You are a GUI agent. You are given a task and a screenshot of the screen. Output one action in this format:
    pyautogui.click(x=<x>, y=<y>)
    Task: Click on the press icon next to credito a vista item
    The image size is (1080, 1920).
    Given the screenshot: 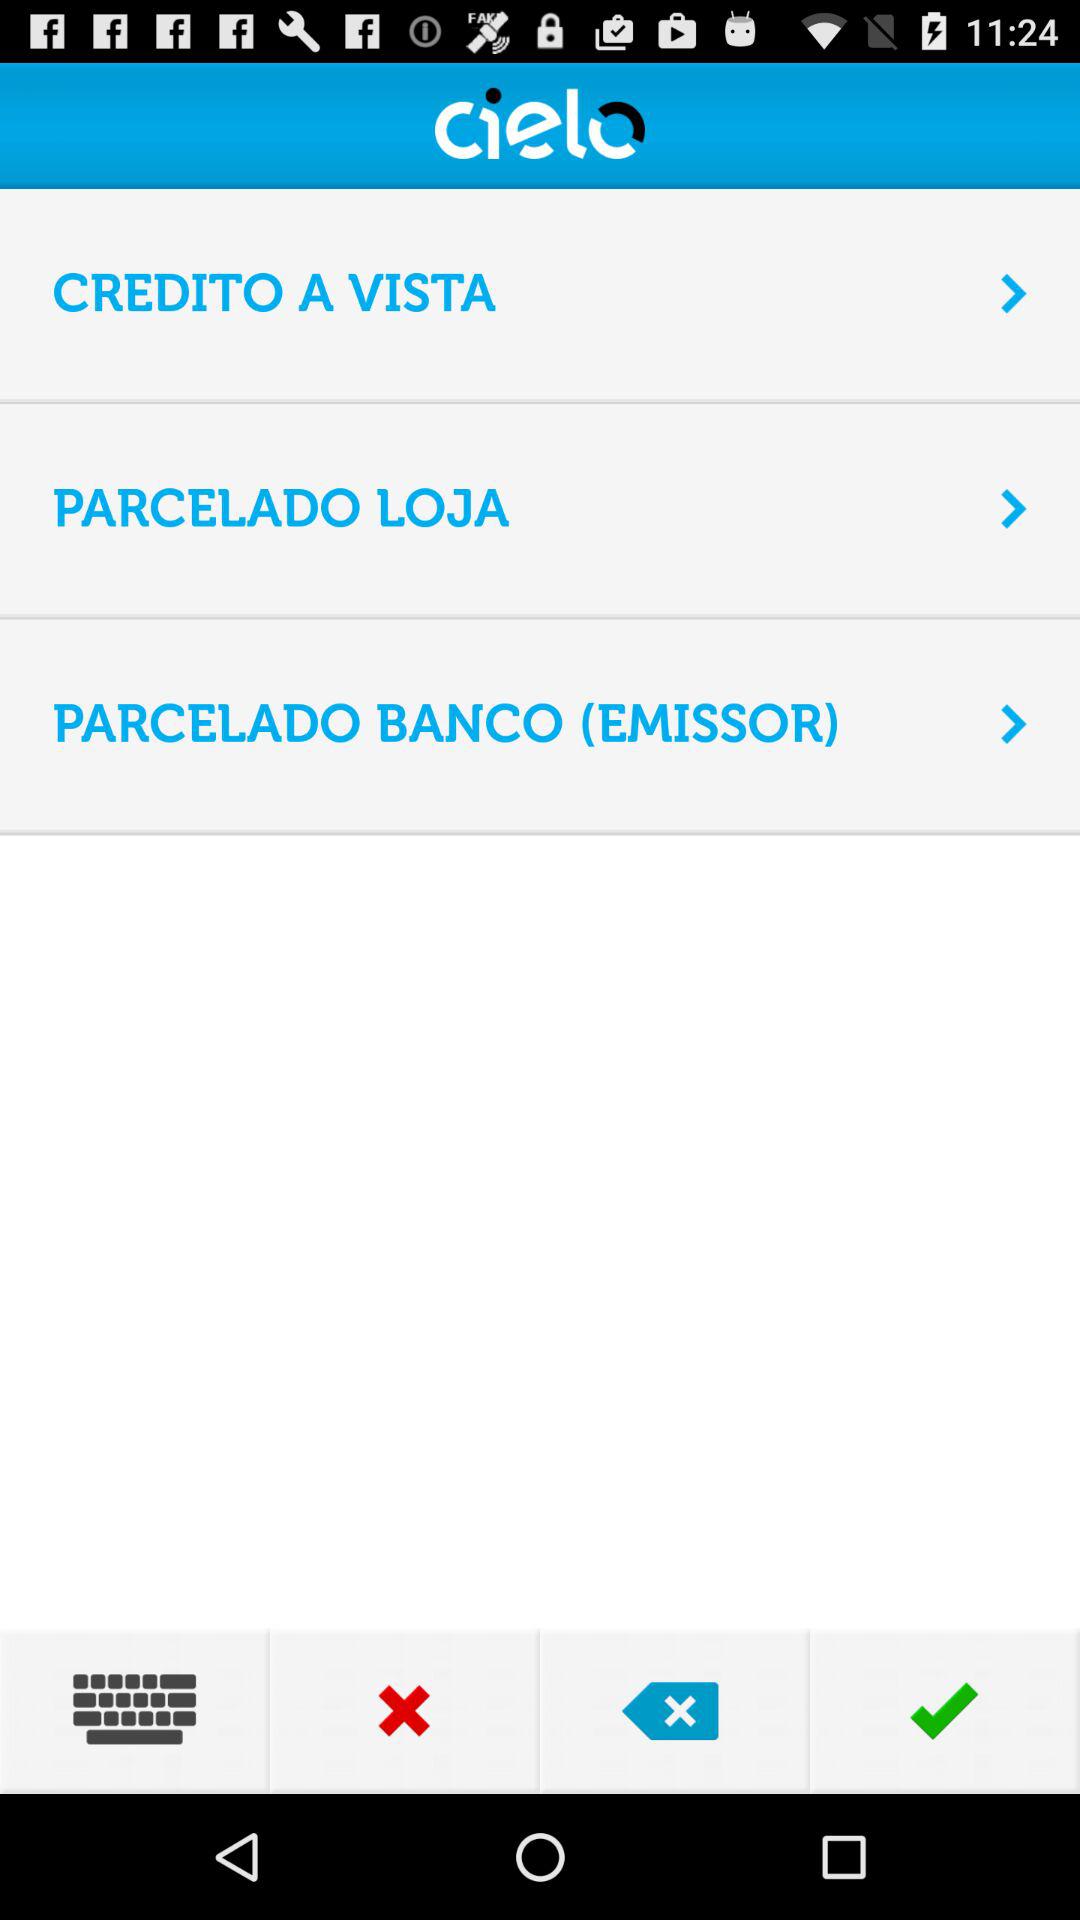 What is the action you would take?
    pyautogui.click(x=1014, y=293)
    